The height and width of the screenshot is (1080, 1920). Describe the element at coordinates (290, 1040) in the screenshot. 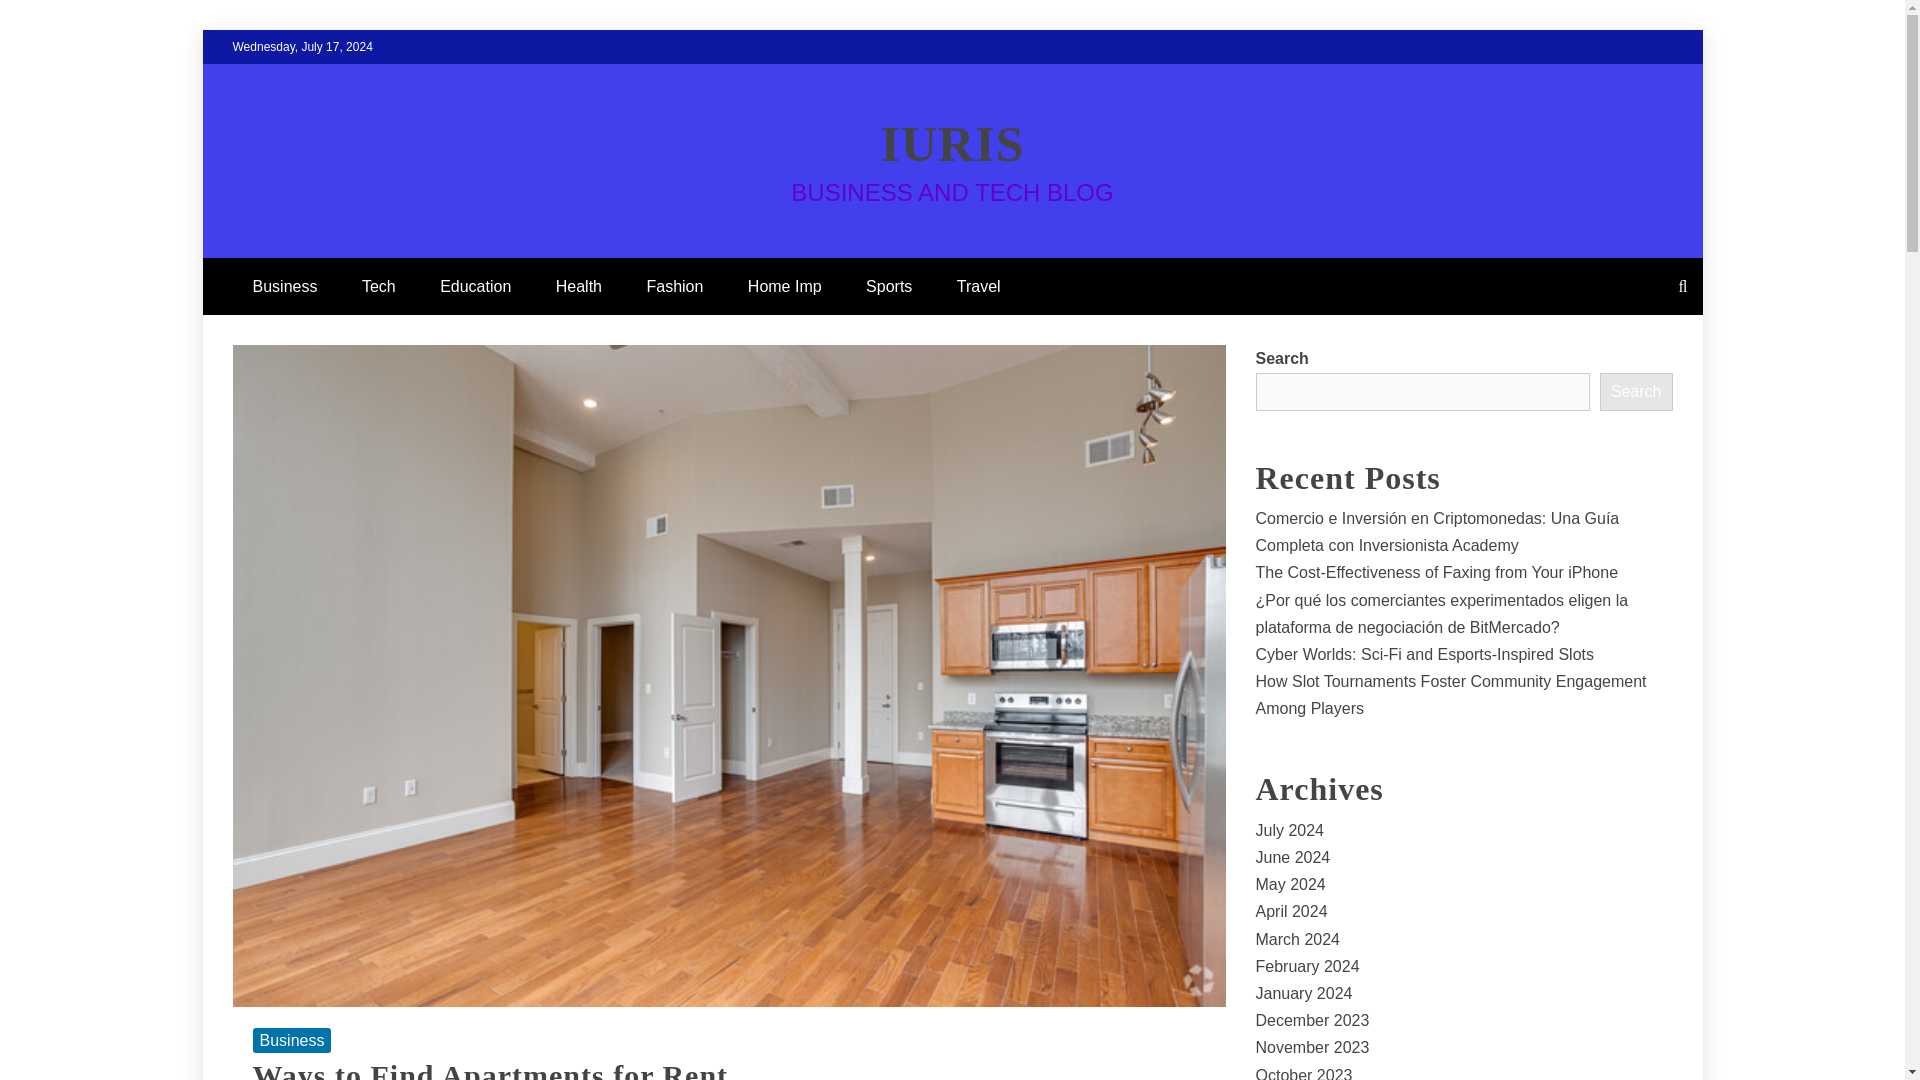

I see `Business` at that location.